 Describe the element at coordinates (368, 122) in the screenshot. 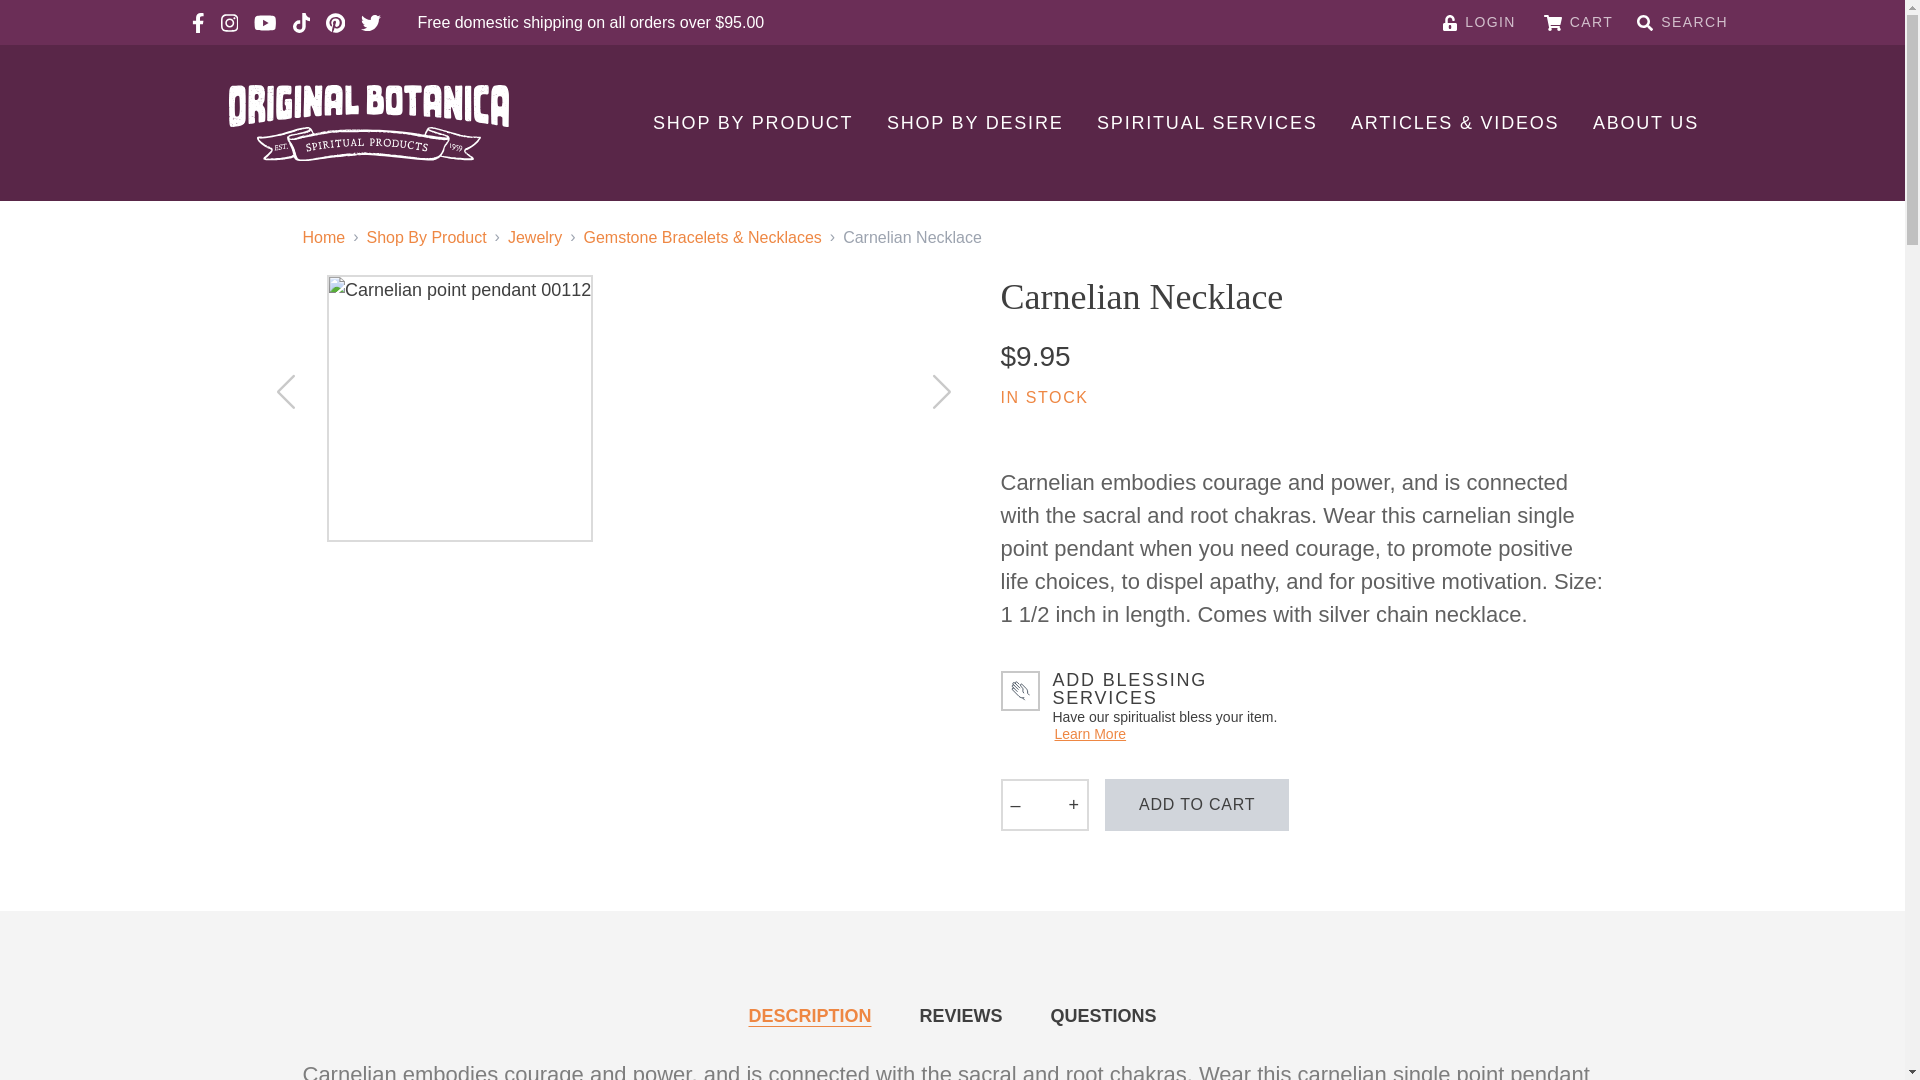

I see `Original Botanica Spirtual Products` at that location.